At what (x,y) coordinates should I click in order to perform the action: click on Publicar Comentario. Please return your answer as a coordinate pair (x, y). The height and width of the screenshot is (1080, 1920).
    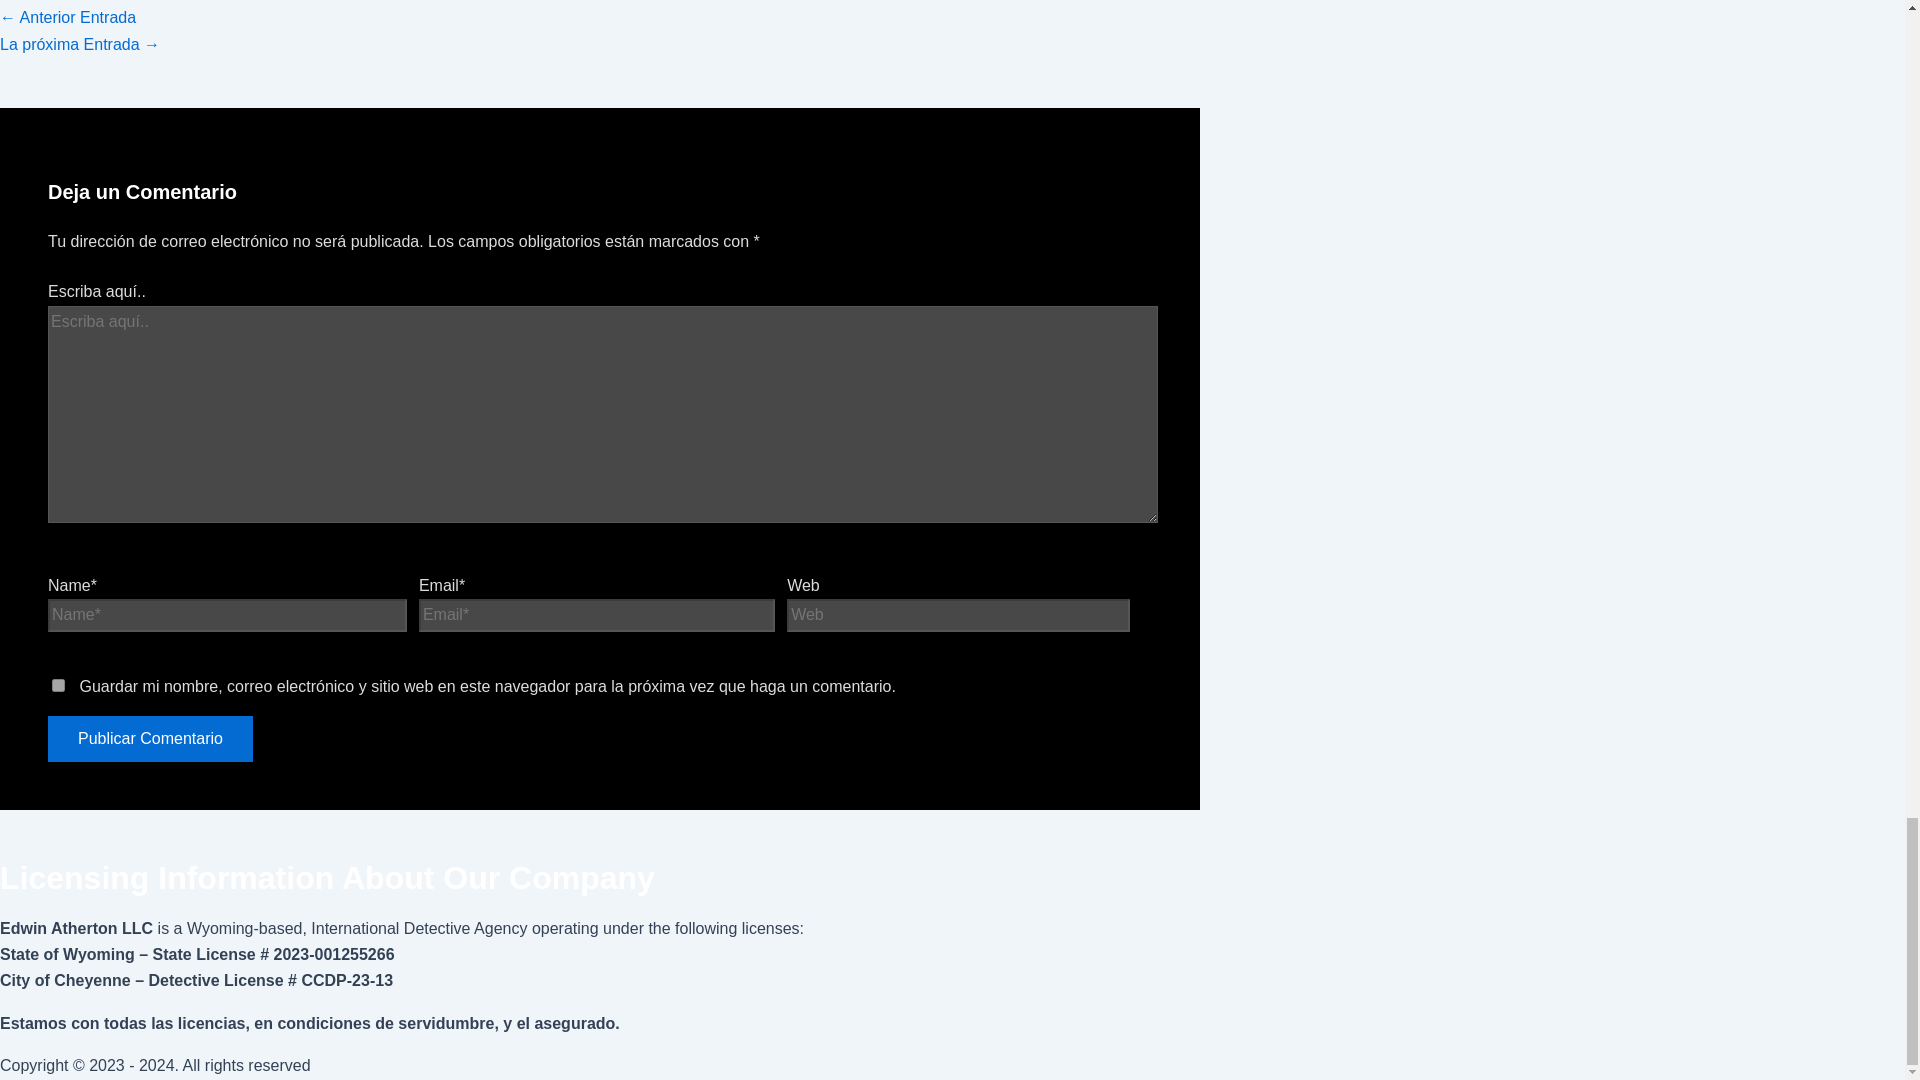
    Looking at the image, I should click on (150, 739).